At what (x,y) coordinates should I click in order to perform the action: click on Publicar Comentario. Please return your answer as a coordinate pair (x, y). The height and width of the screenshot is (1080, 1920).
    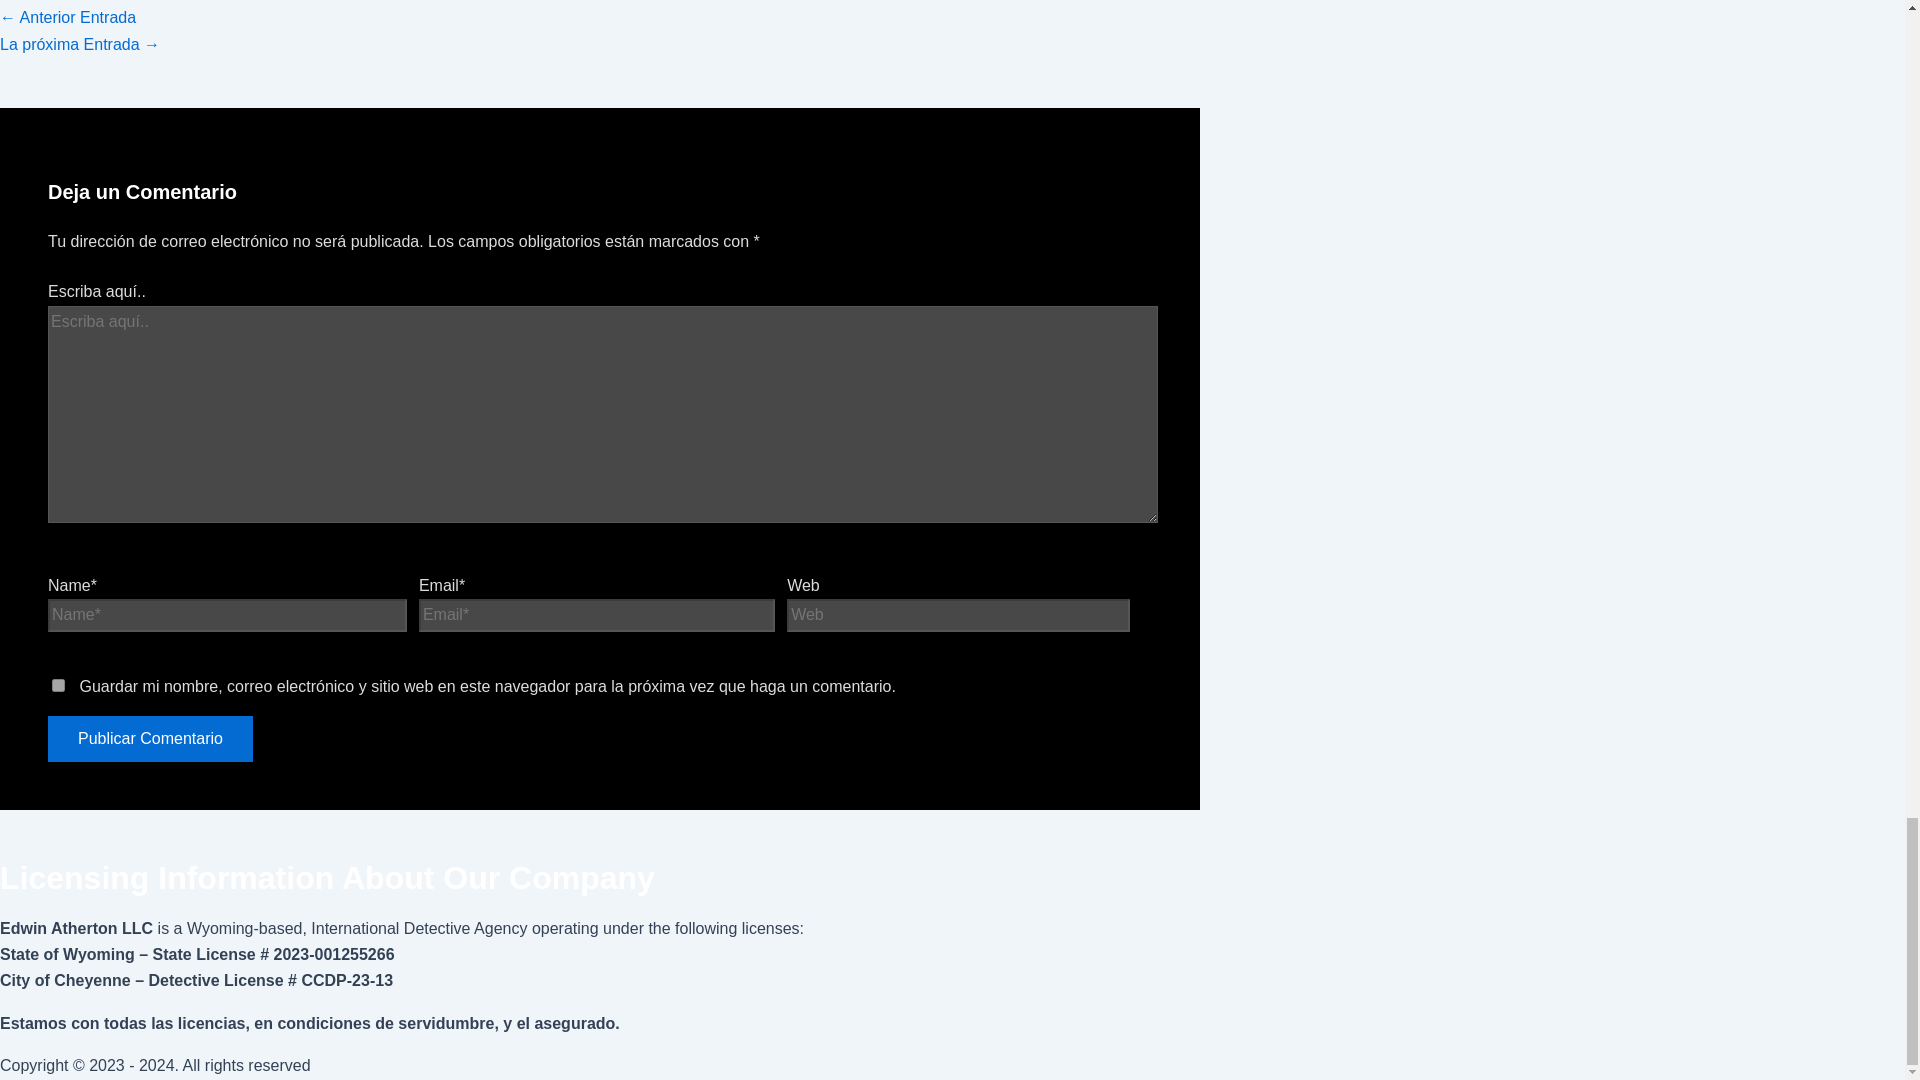
    Looking at the image, I should click on (150, 739).